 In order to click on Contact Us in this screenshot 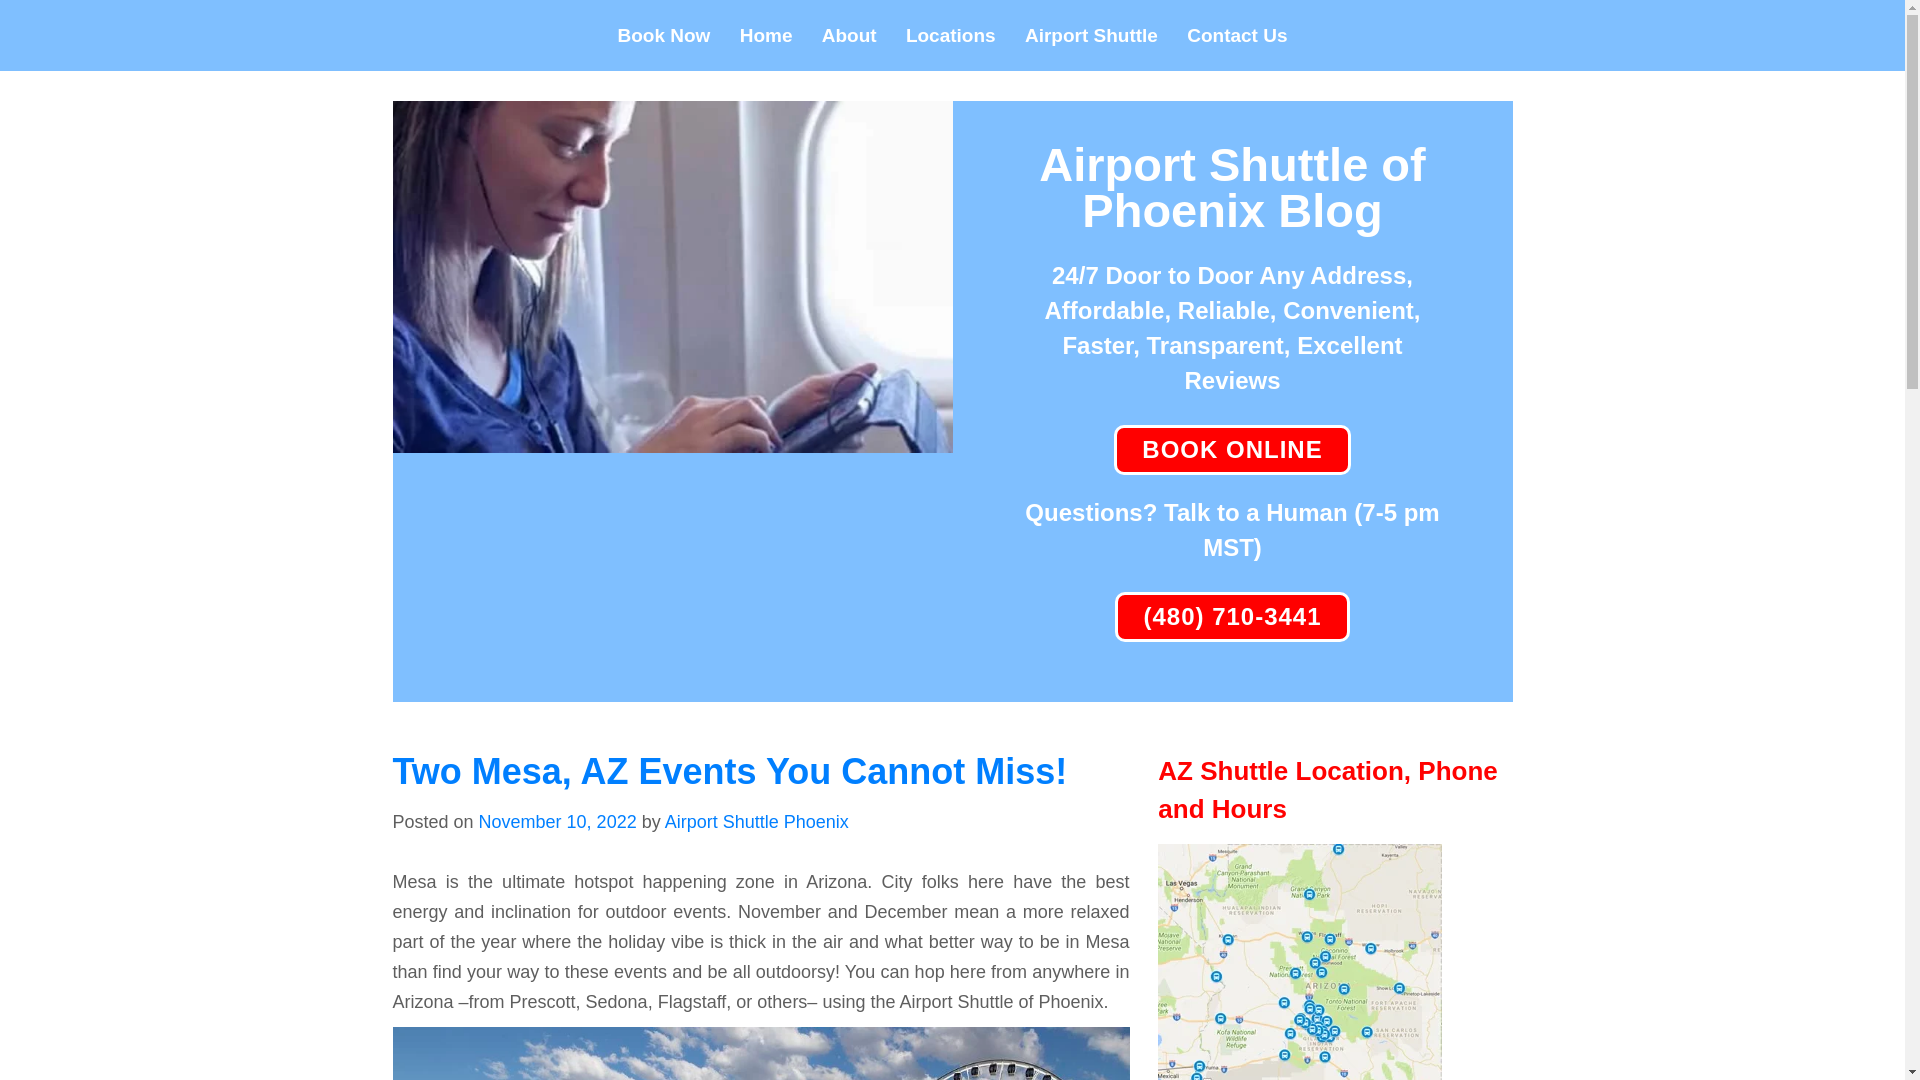, I will do `click(1236, 36)`.